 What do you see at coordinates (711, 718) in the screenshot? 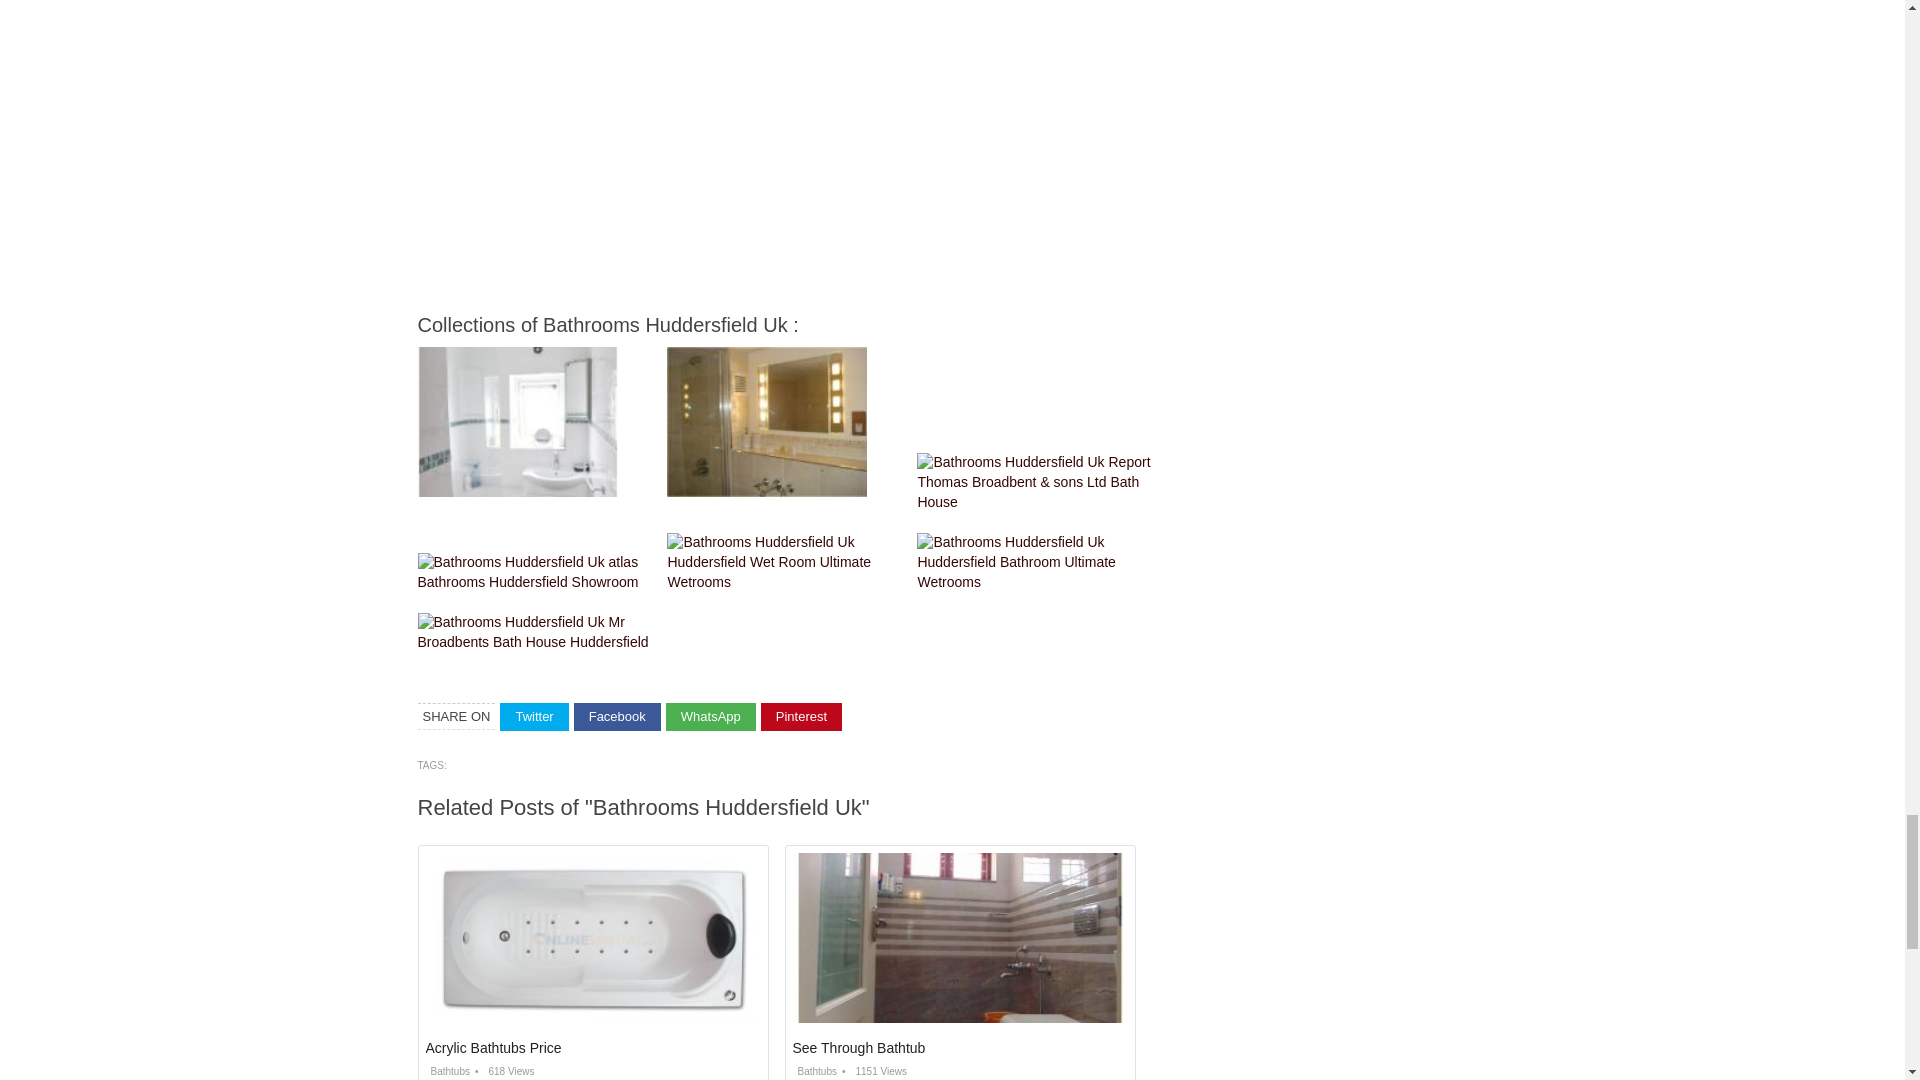
I see `WhatsApp` at bounding box center [711, 718].